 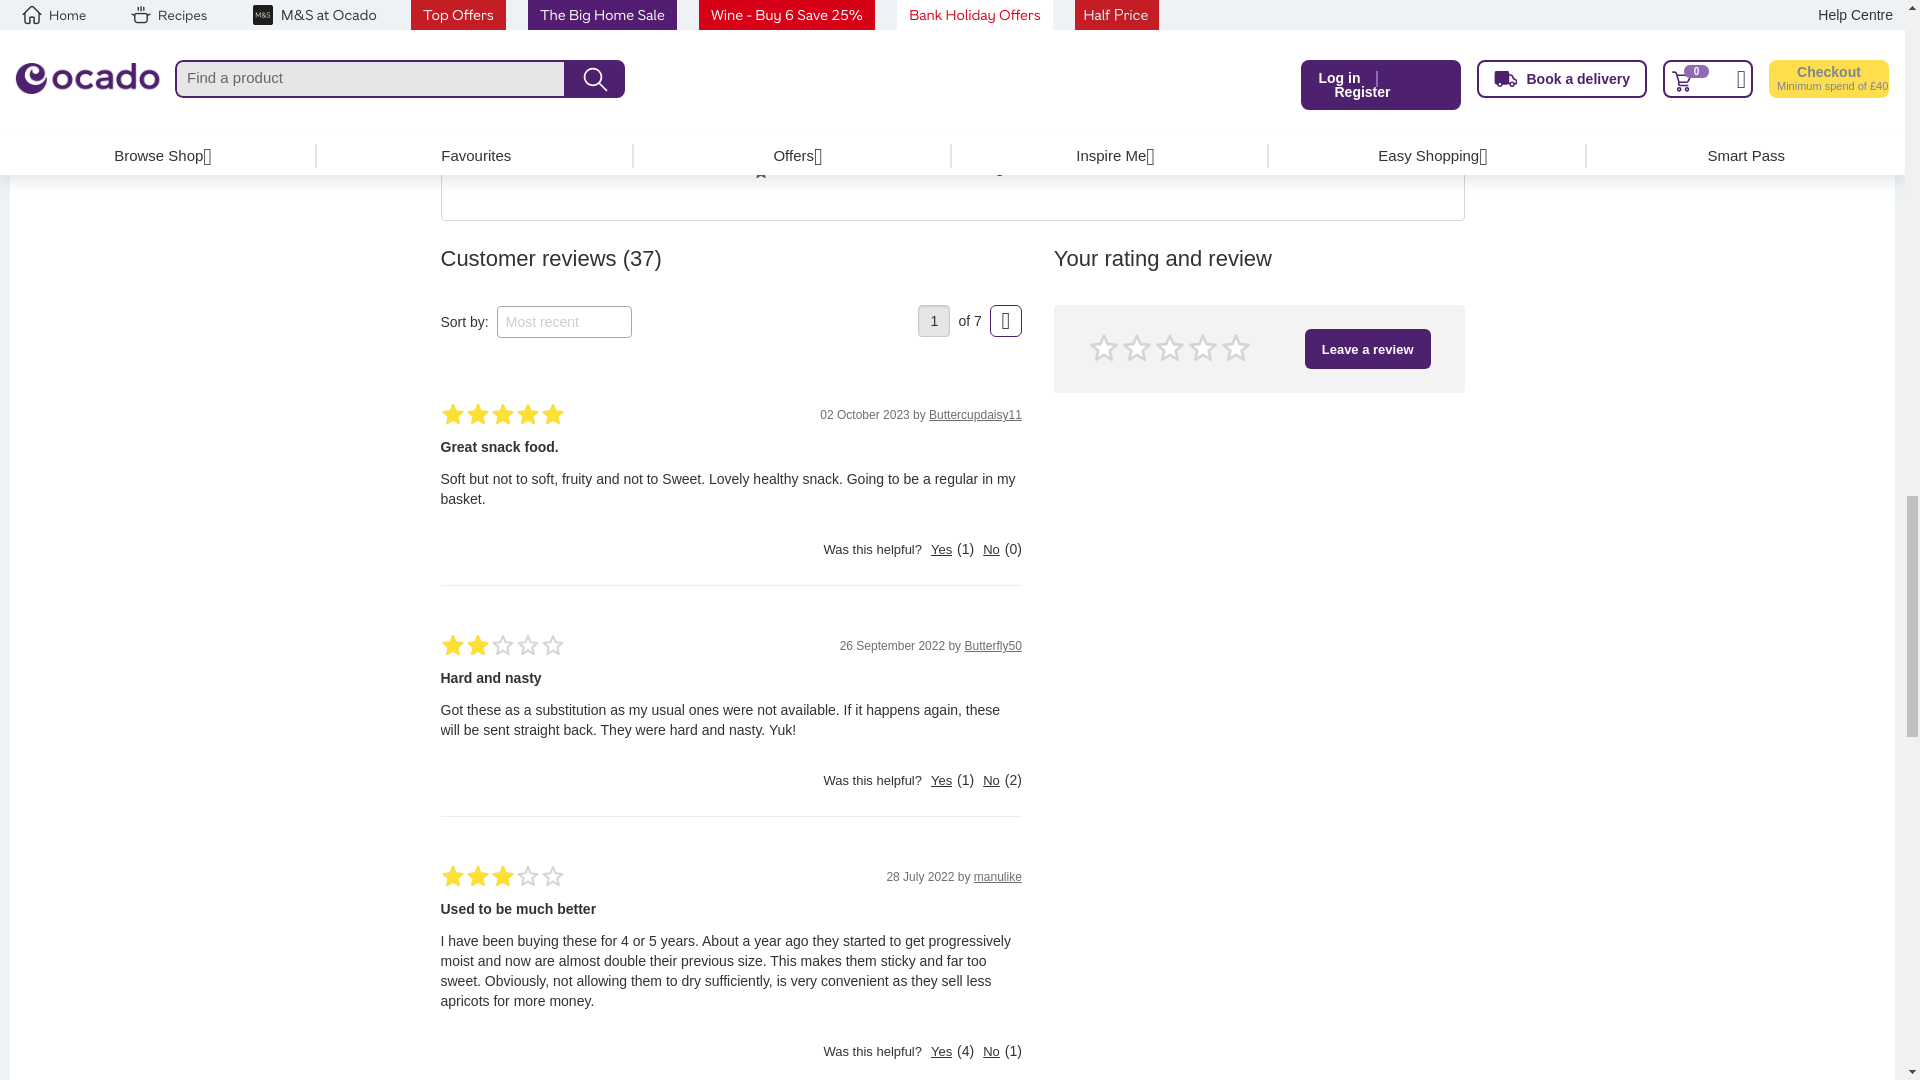 I want to click on 4 star reviews, so click(x=734, y=94).